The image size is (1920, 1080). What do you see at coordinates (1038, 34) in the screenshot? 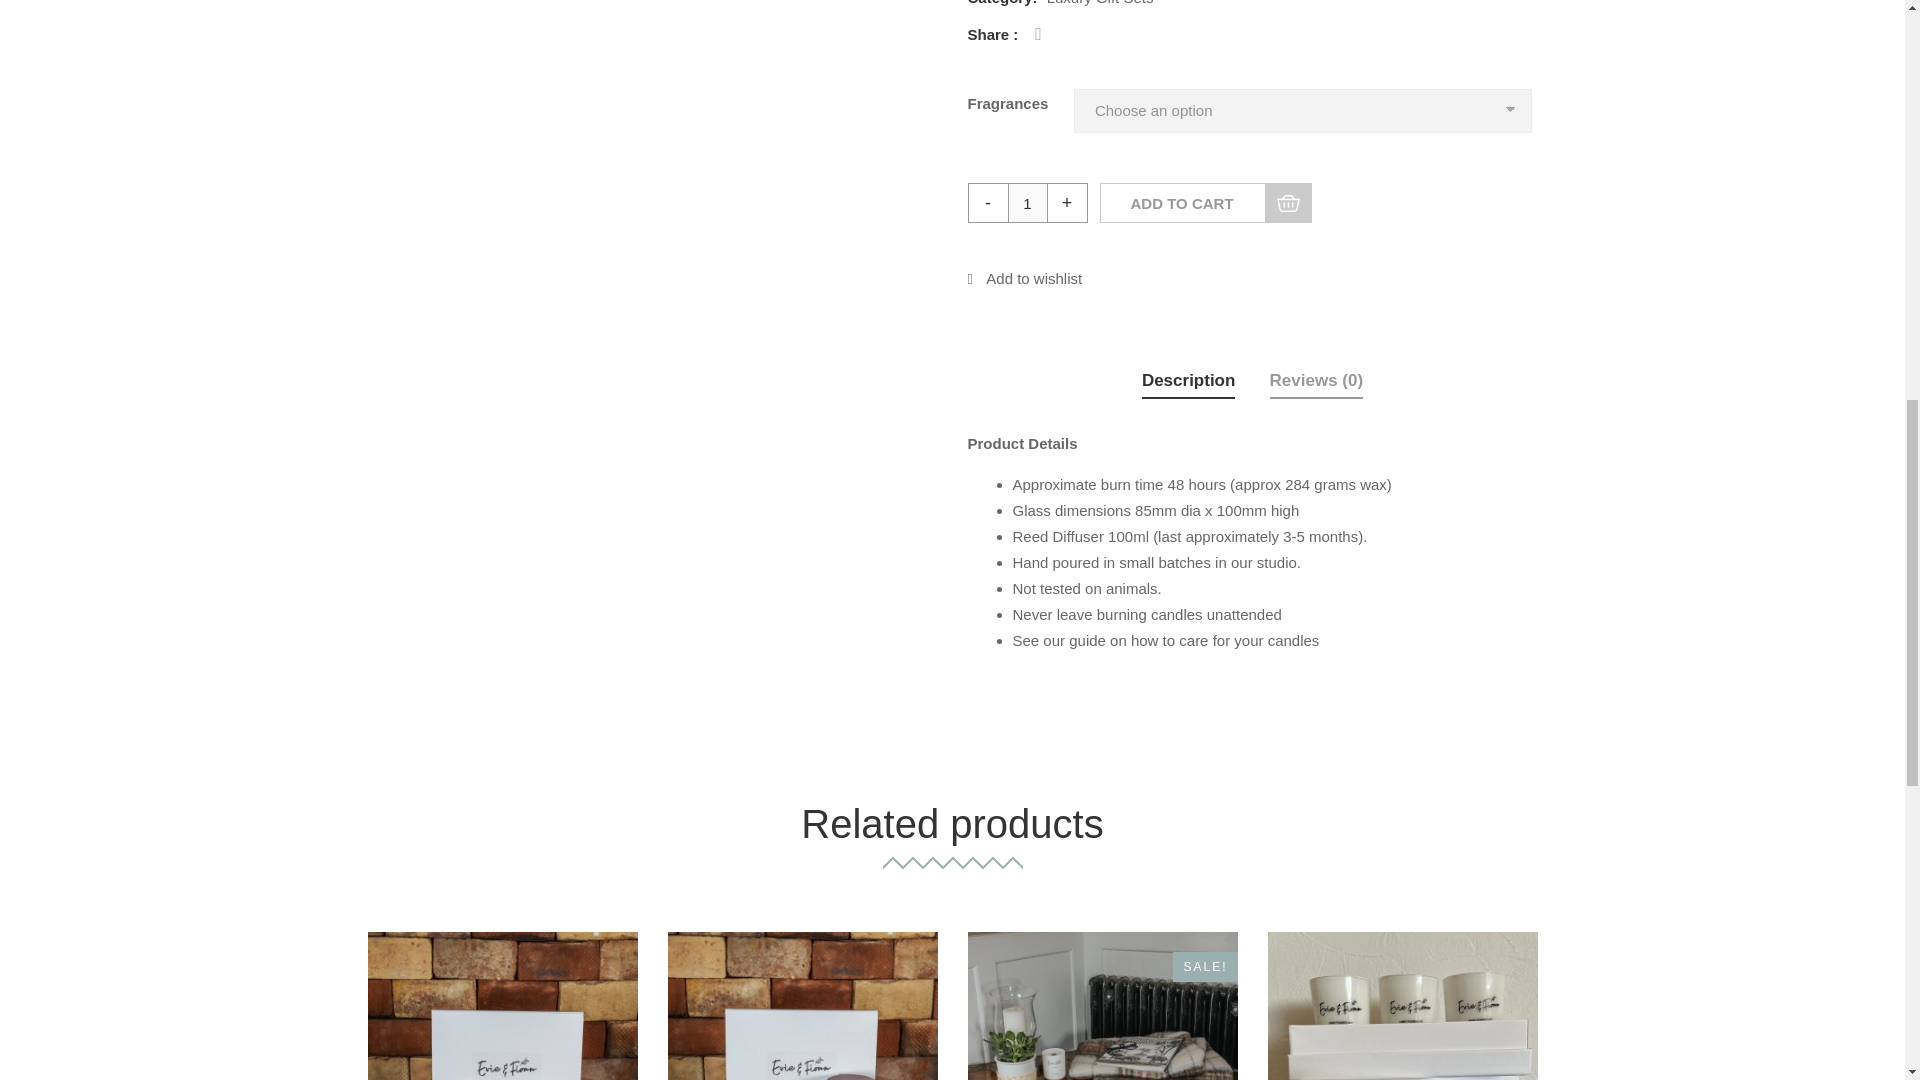
I see `Share on Facebook` at bounding box center [1038, 34].